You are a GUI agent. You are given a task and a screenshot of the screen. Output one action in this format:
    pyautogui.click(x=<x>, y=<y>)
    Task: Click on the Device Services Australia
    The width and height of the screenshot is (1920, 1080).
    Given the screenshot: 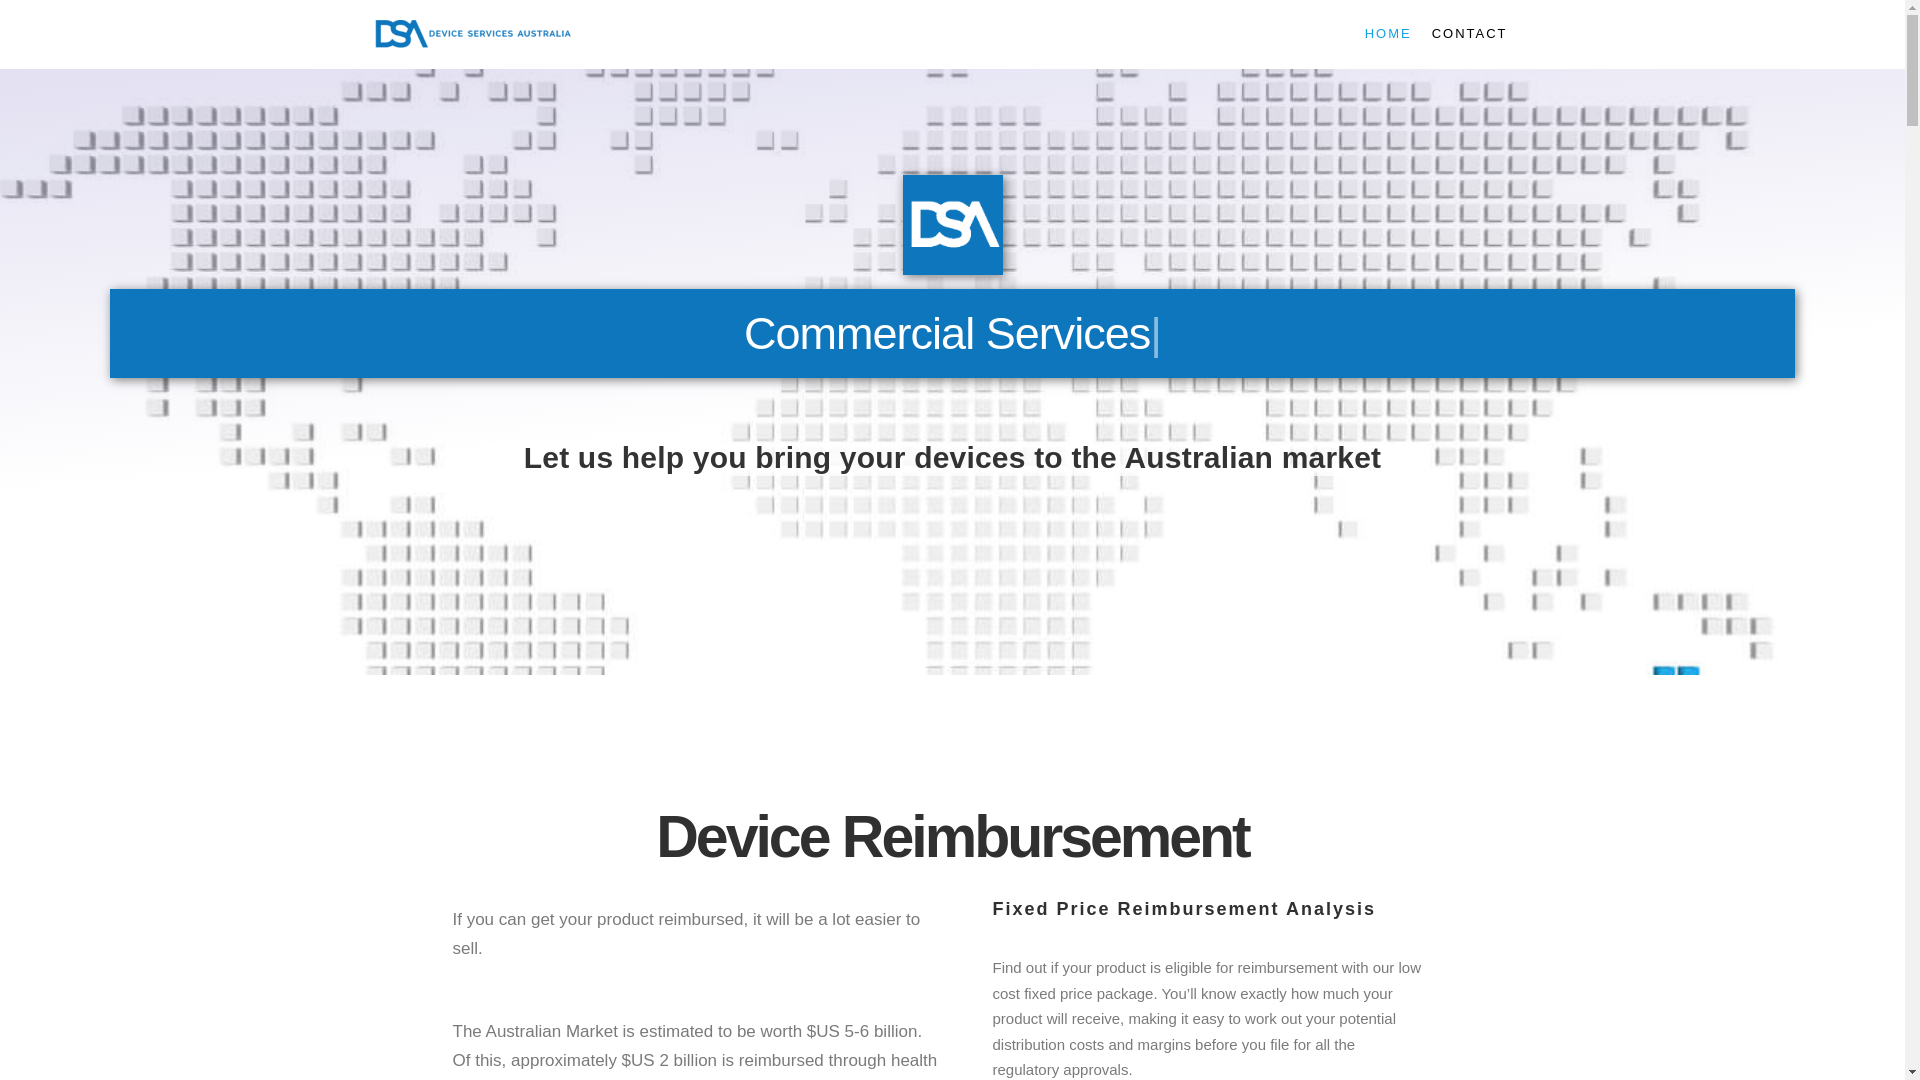 What is the action you would take?
    pyautogui.click(x=472, y=34)
    